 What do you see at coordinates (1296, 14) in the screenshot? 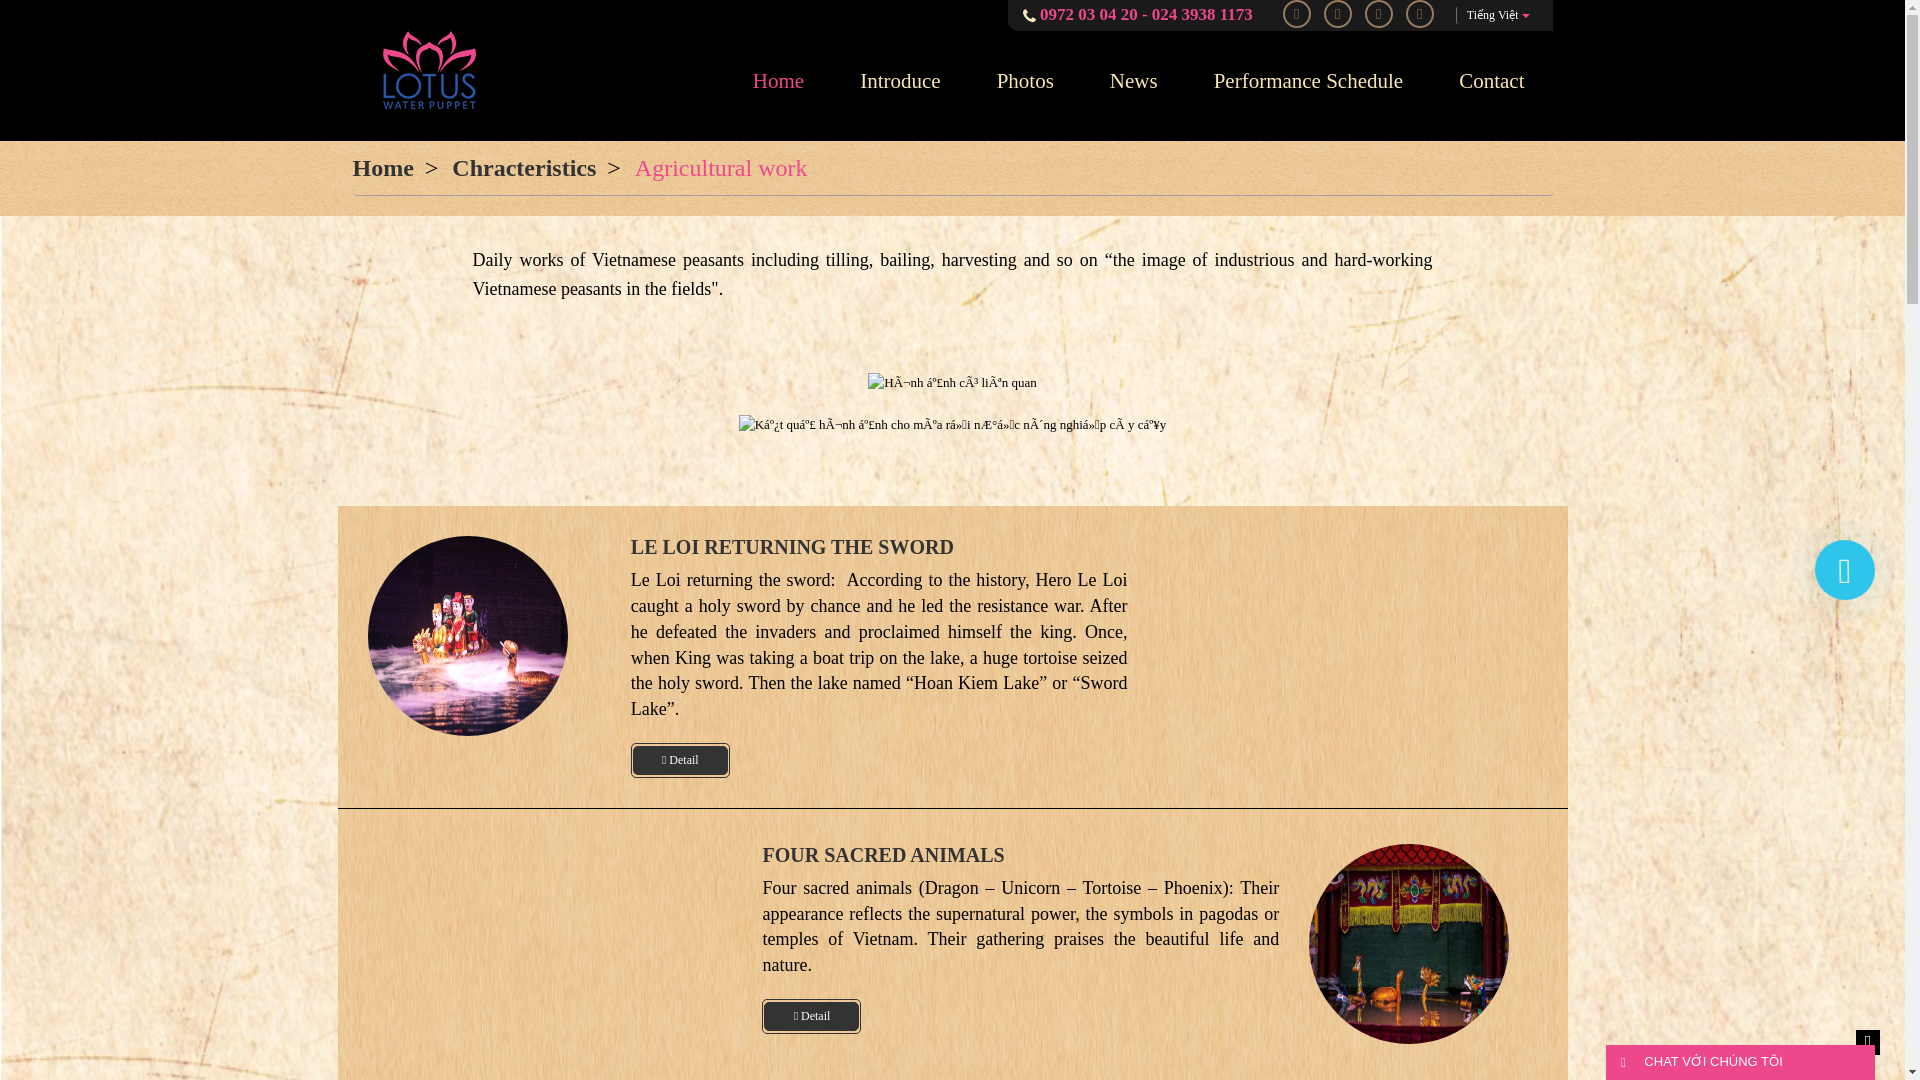
I see `Facebook` at bounding box center [1296, 14].